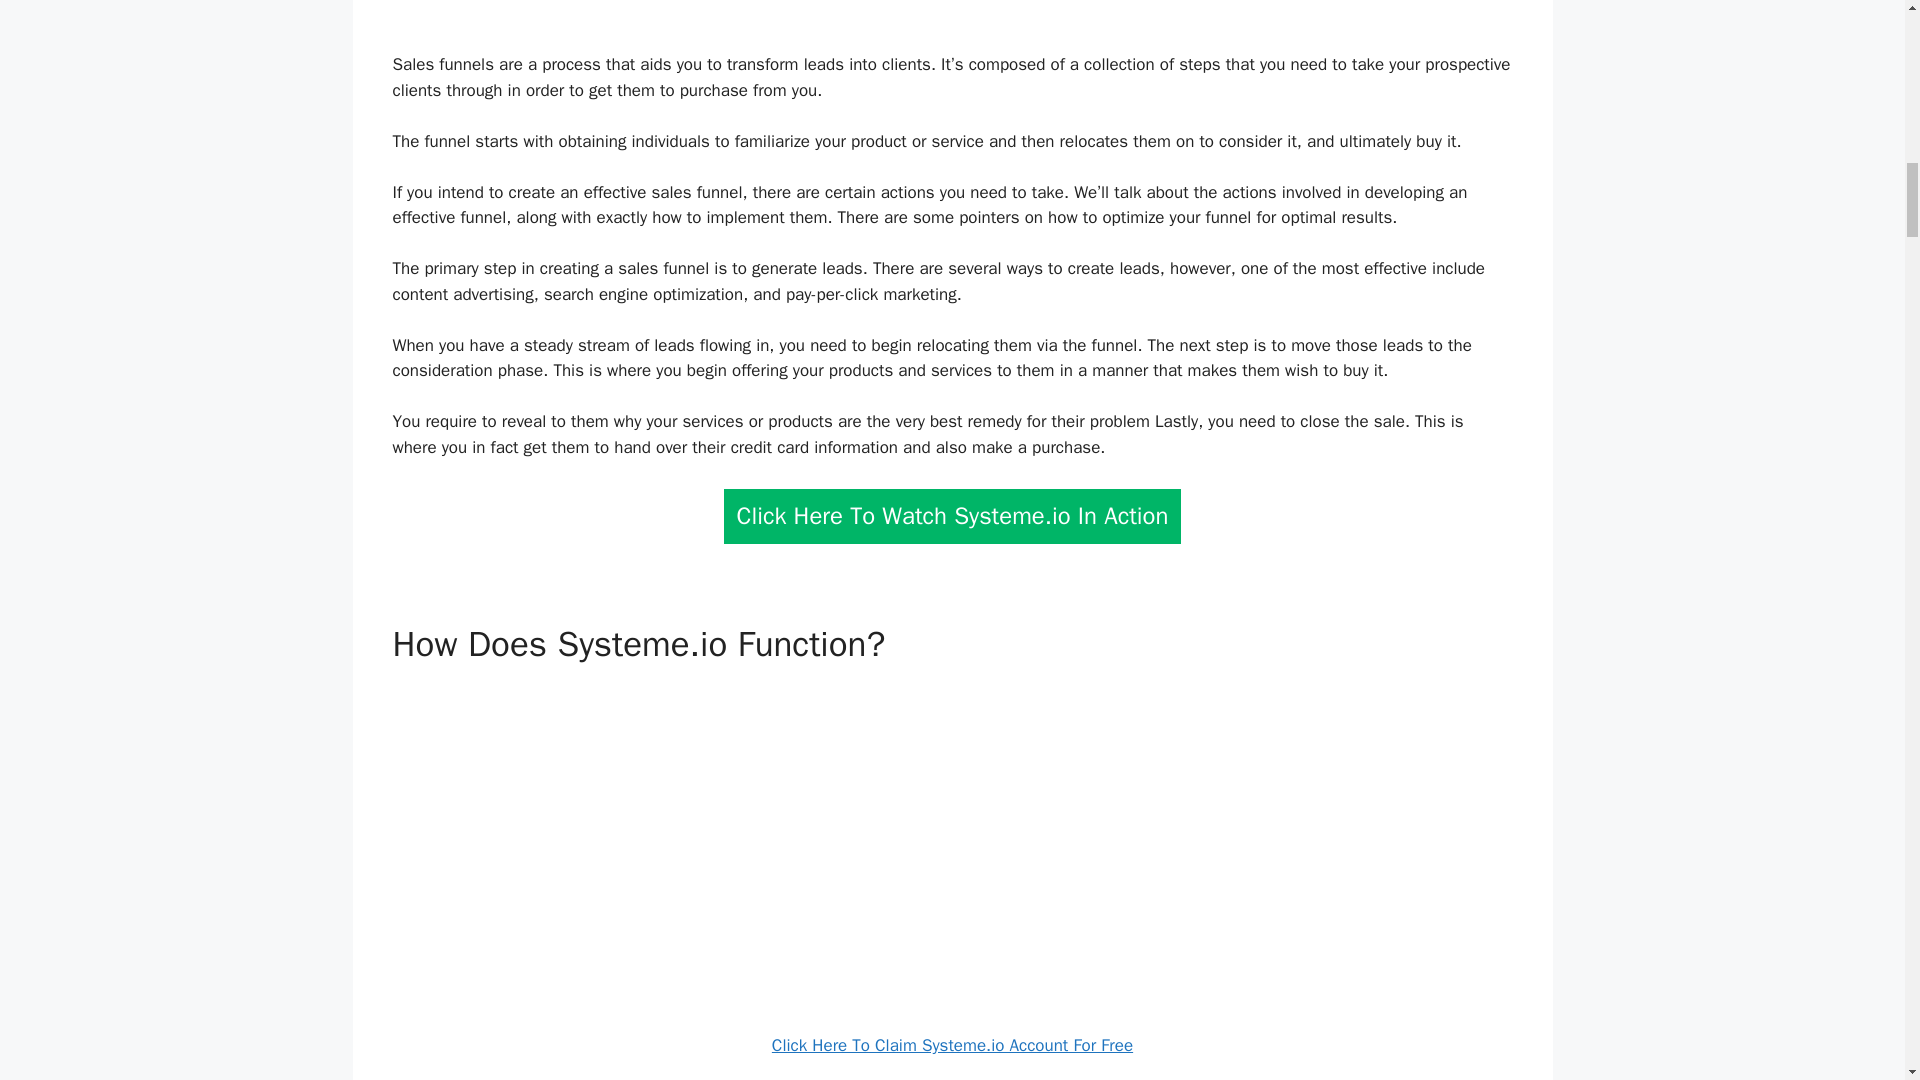  Describe the element at coordinates (952, 1045) in the screenshot. I see `Click Here To Claim Systeme.io Account For Free` at that location.